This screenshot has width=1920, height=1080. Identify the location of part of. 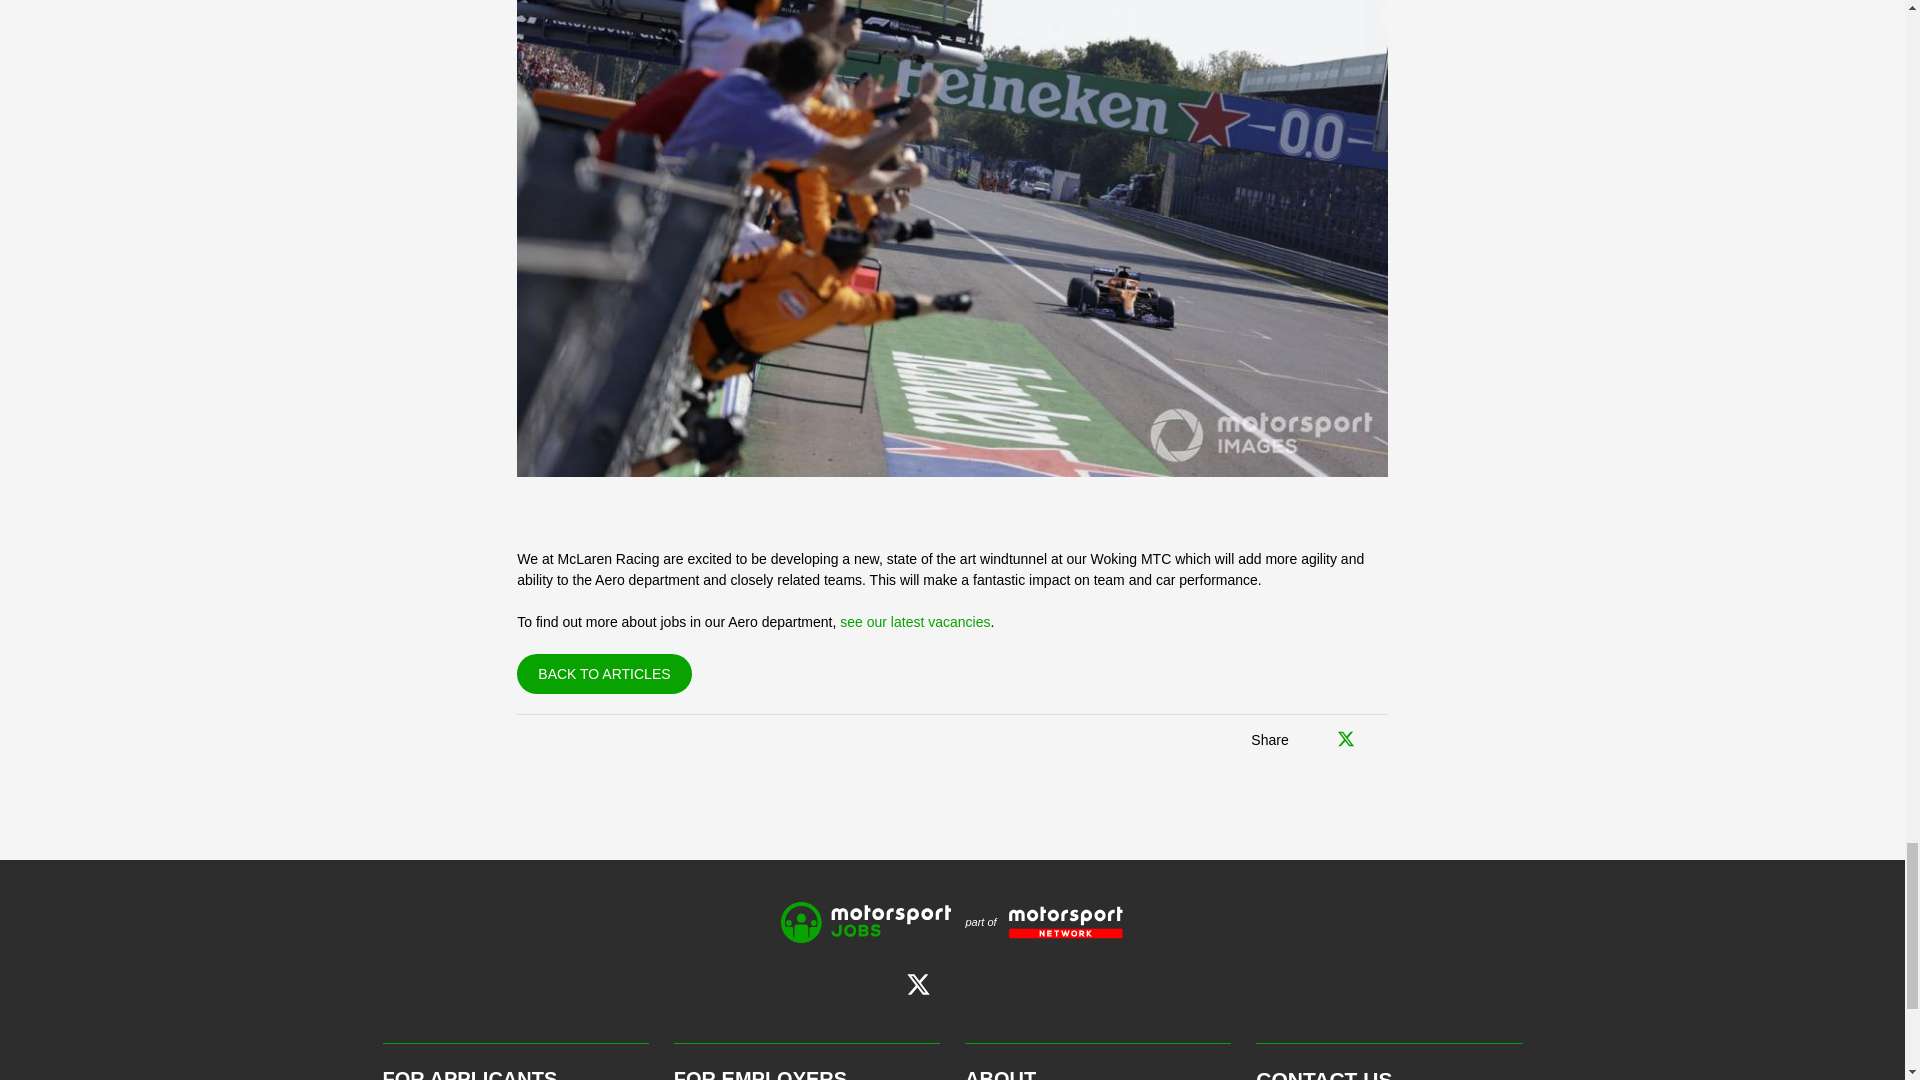
(1036, 922).